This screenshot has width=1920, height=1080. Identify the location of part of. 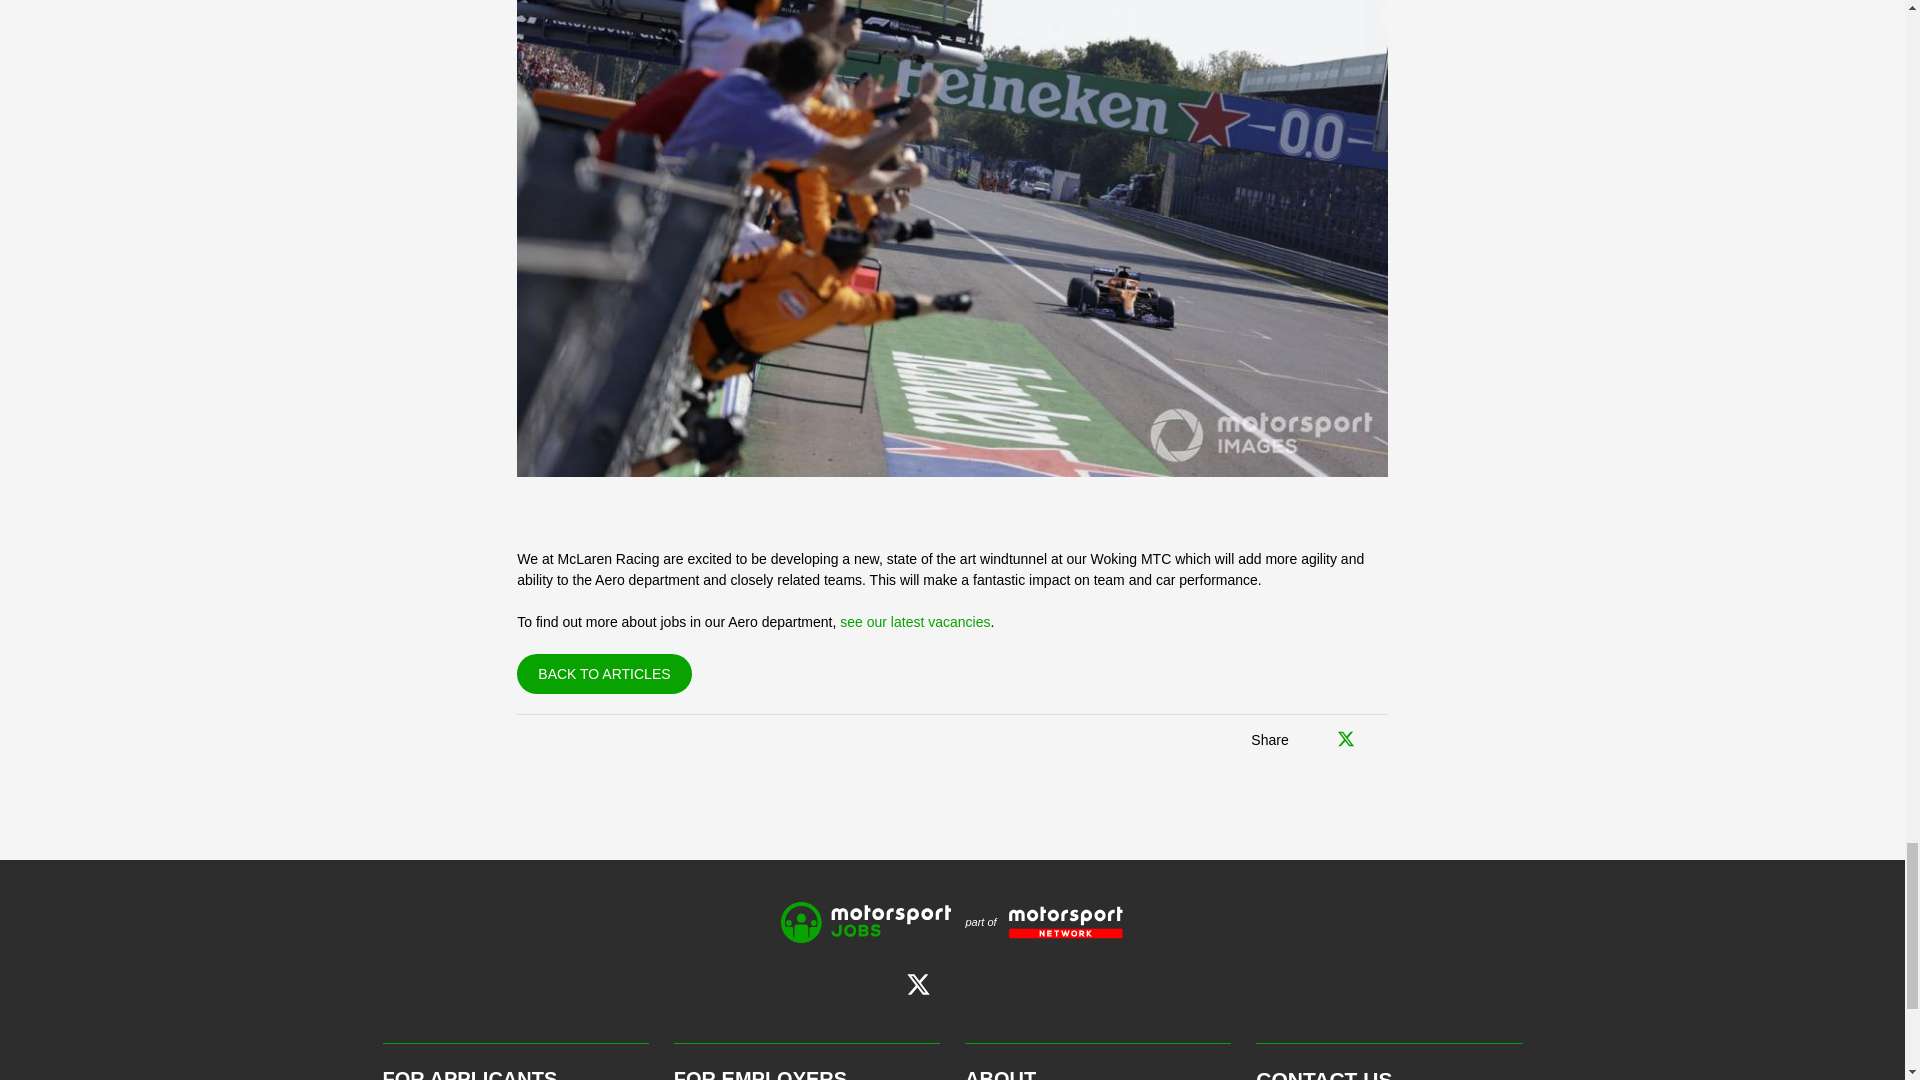
(1036, 922).